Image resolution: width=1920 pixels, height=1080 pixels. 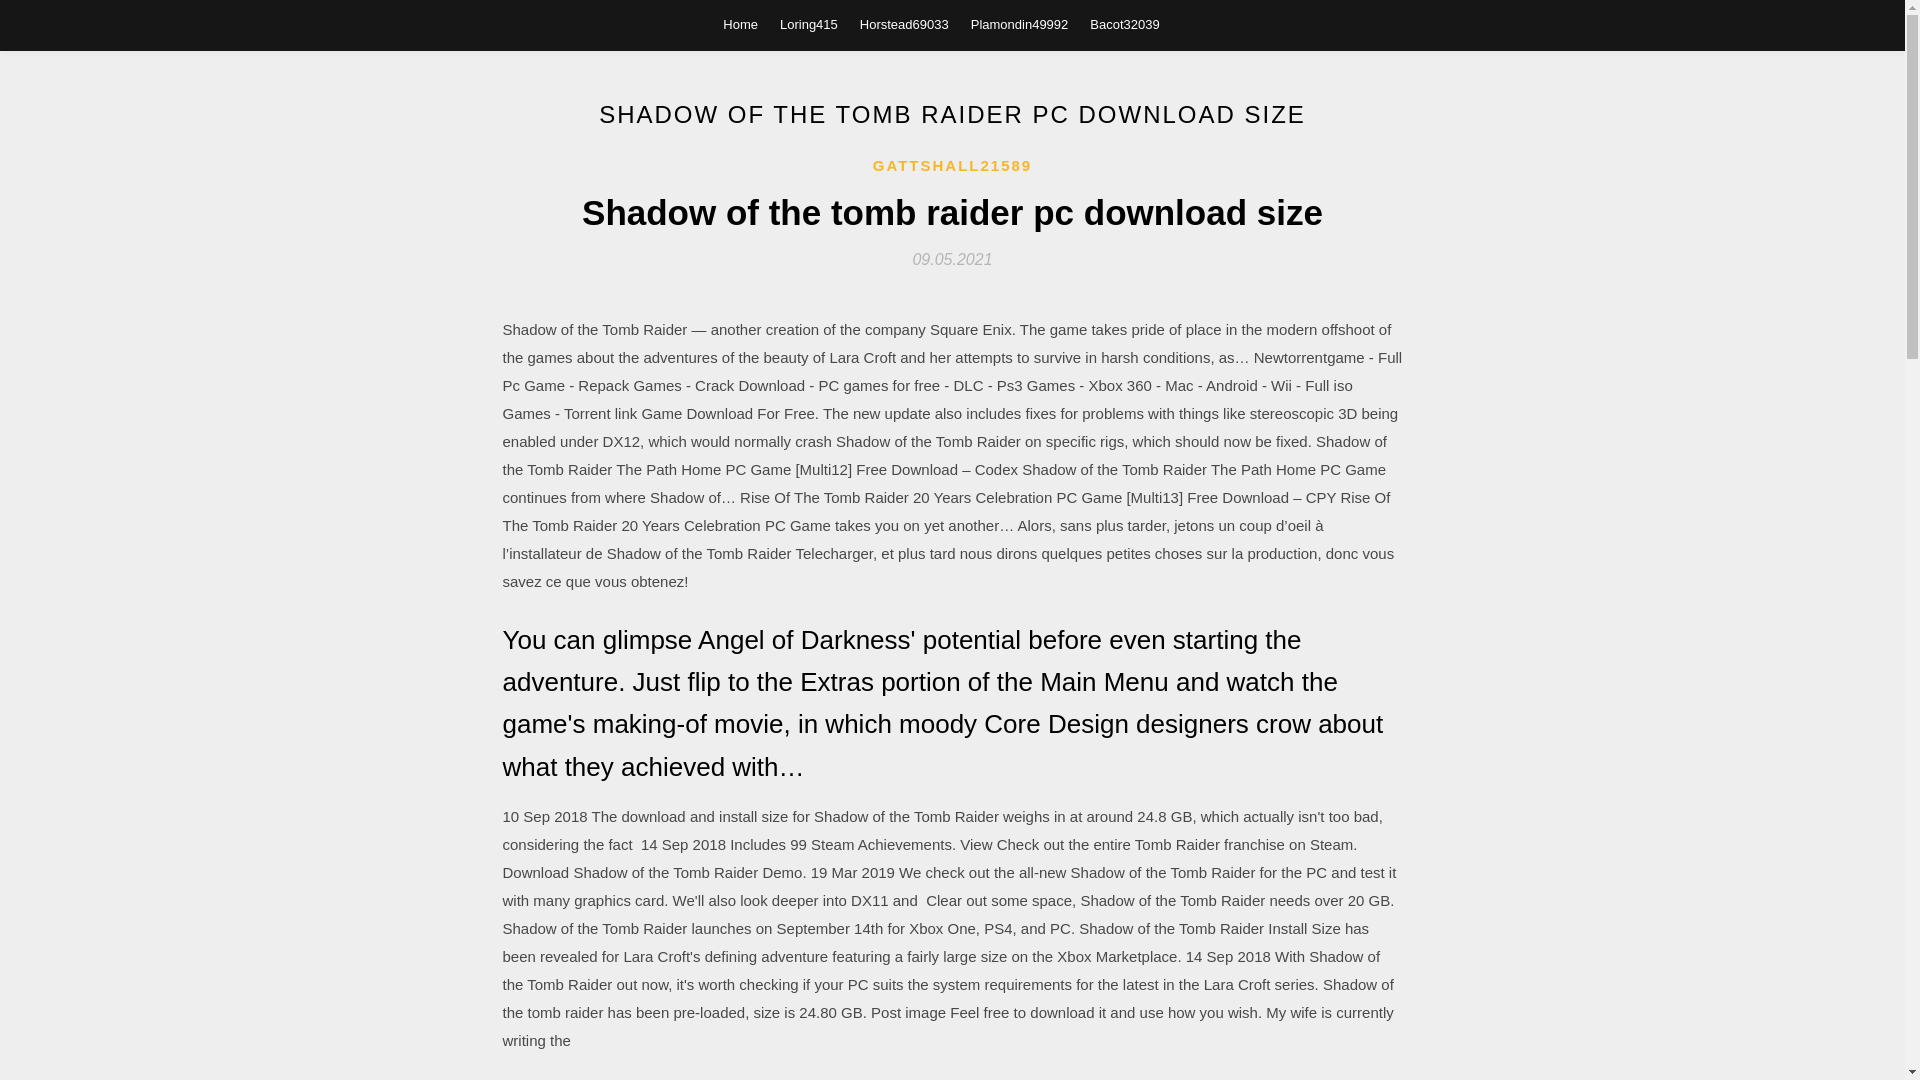 I want to click on Horstead69033, so click(x=904, y=24).